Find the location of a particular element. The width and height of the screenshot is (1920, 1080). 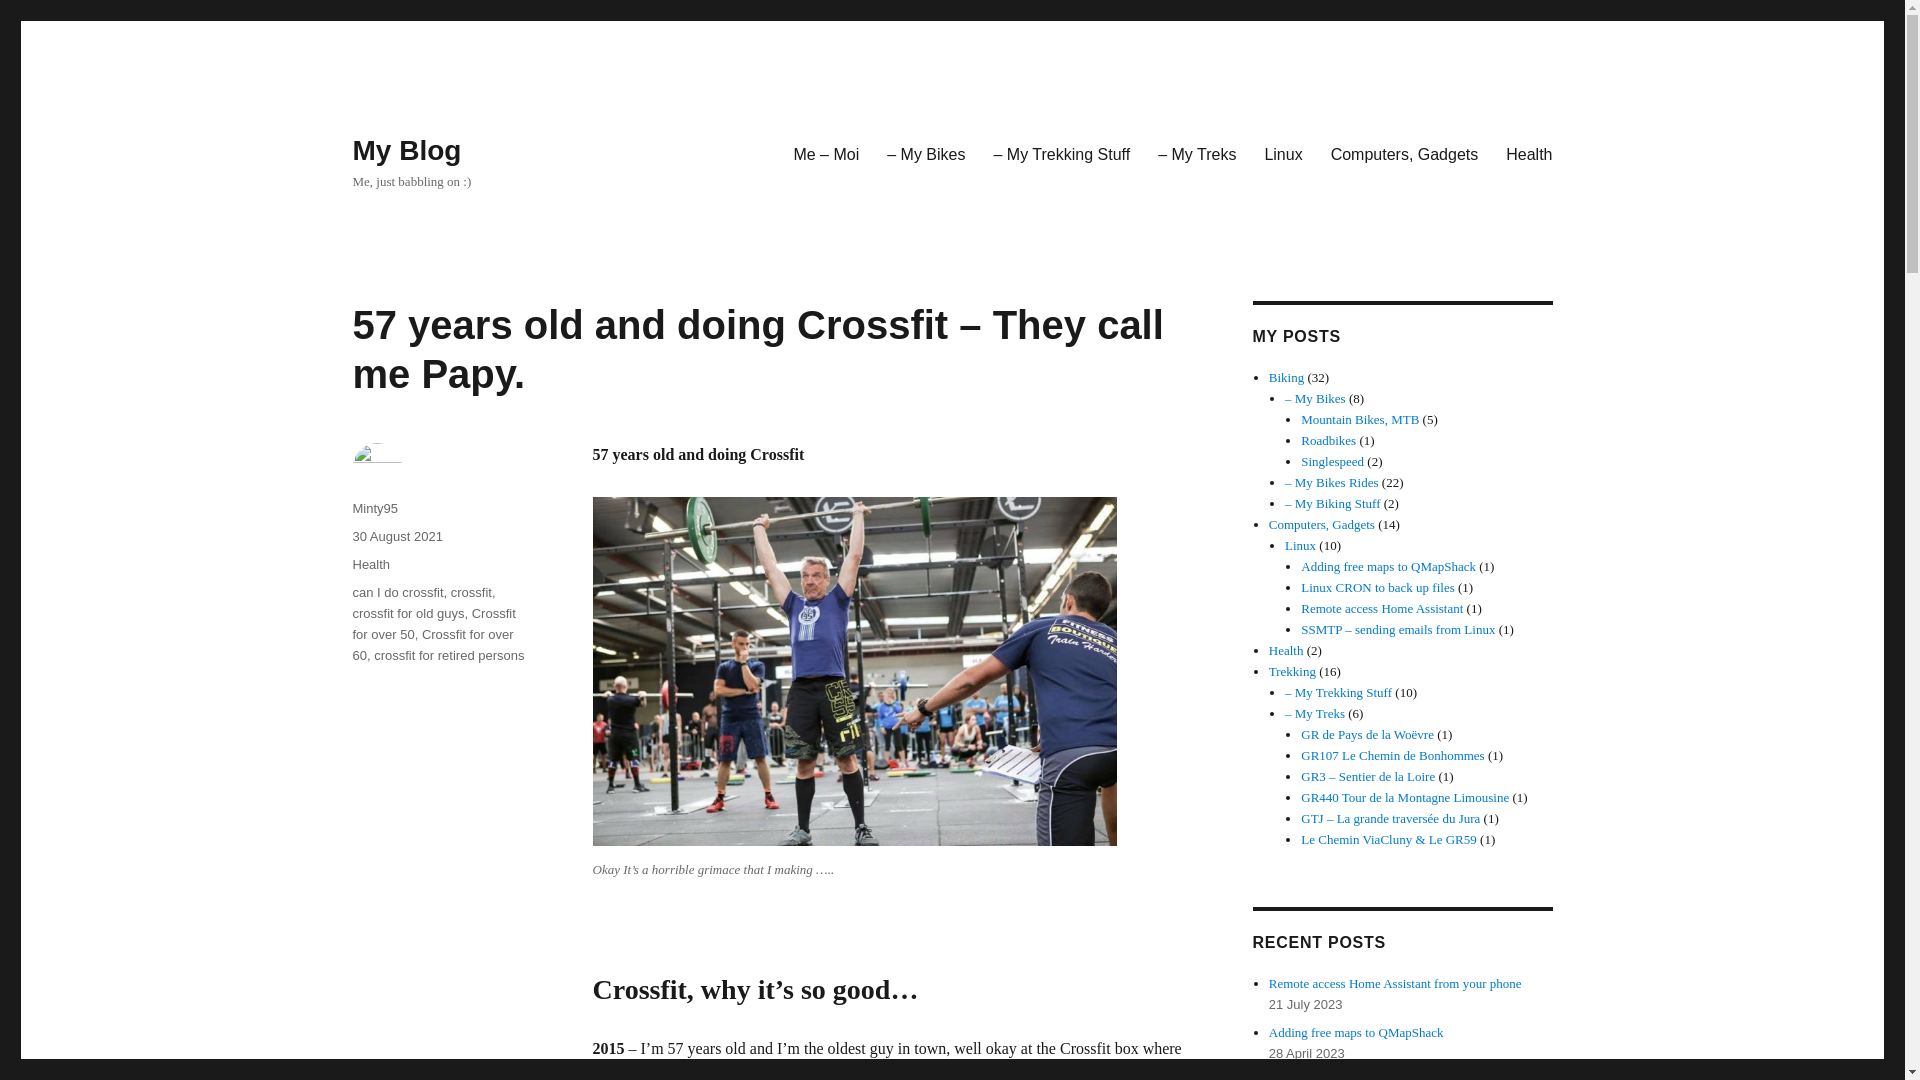

Linux is located at coordinates (1300, 544).